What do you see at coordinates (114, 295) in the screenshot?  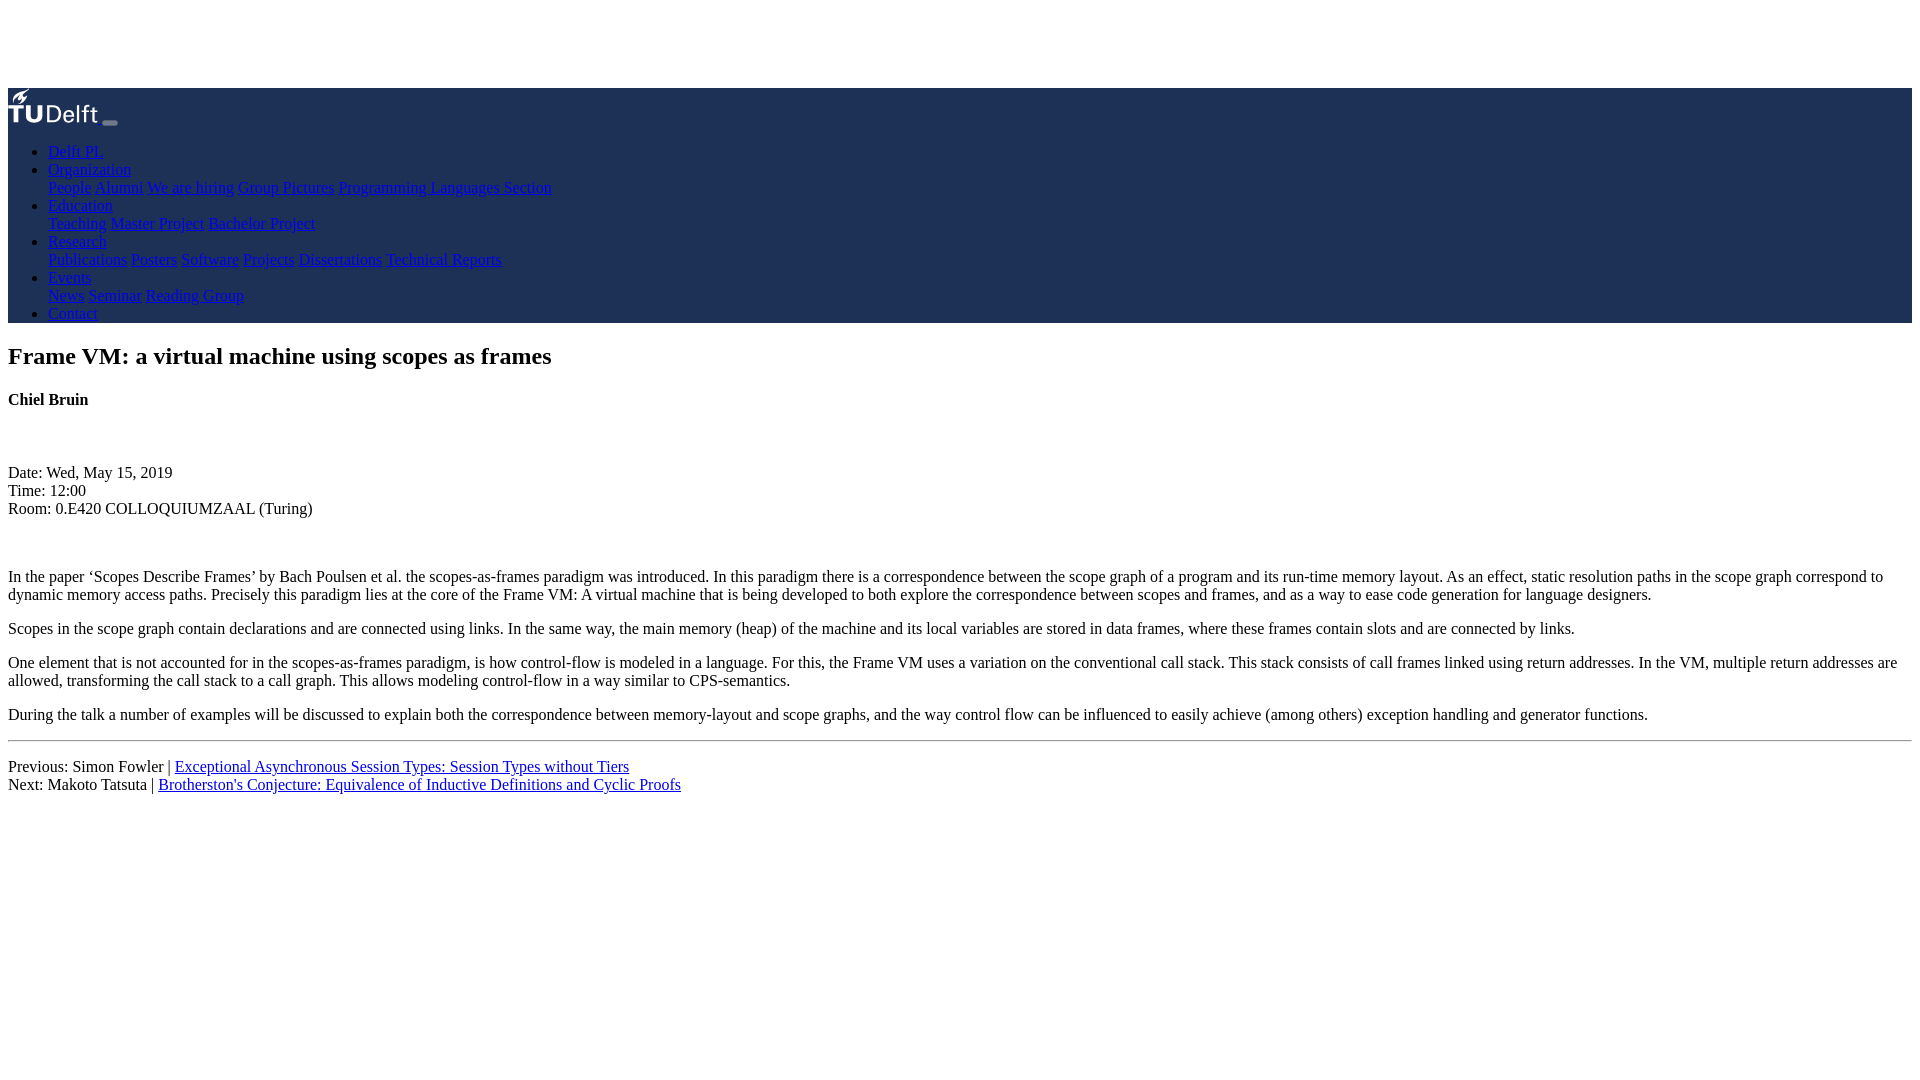 I see `Seminar` at bounding box center [114, 295].